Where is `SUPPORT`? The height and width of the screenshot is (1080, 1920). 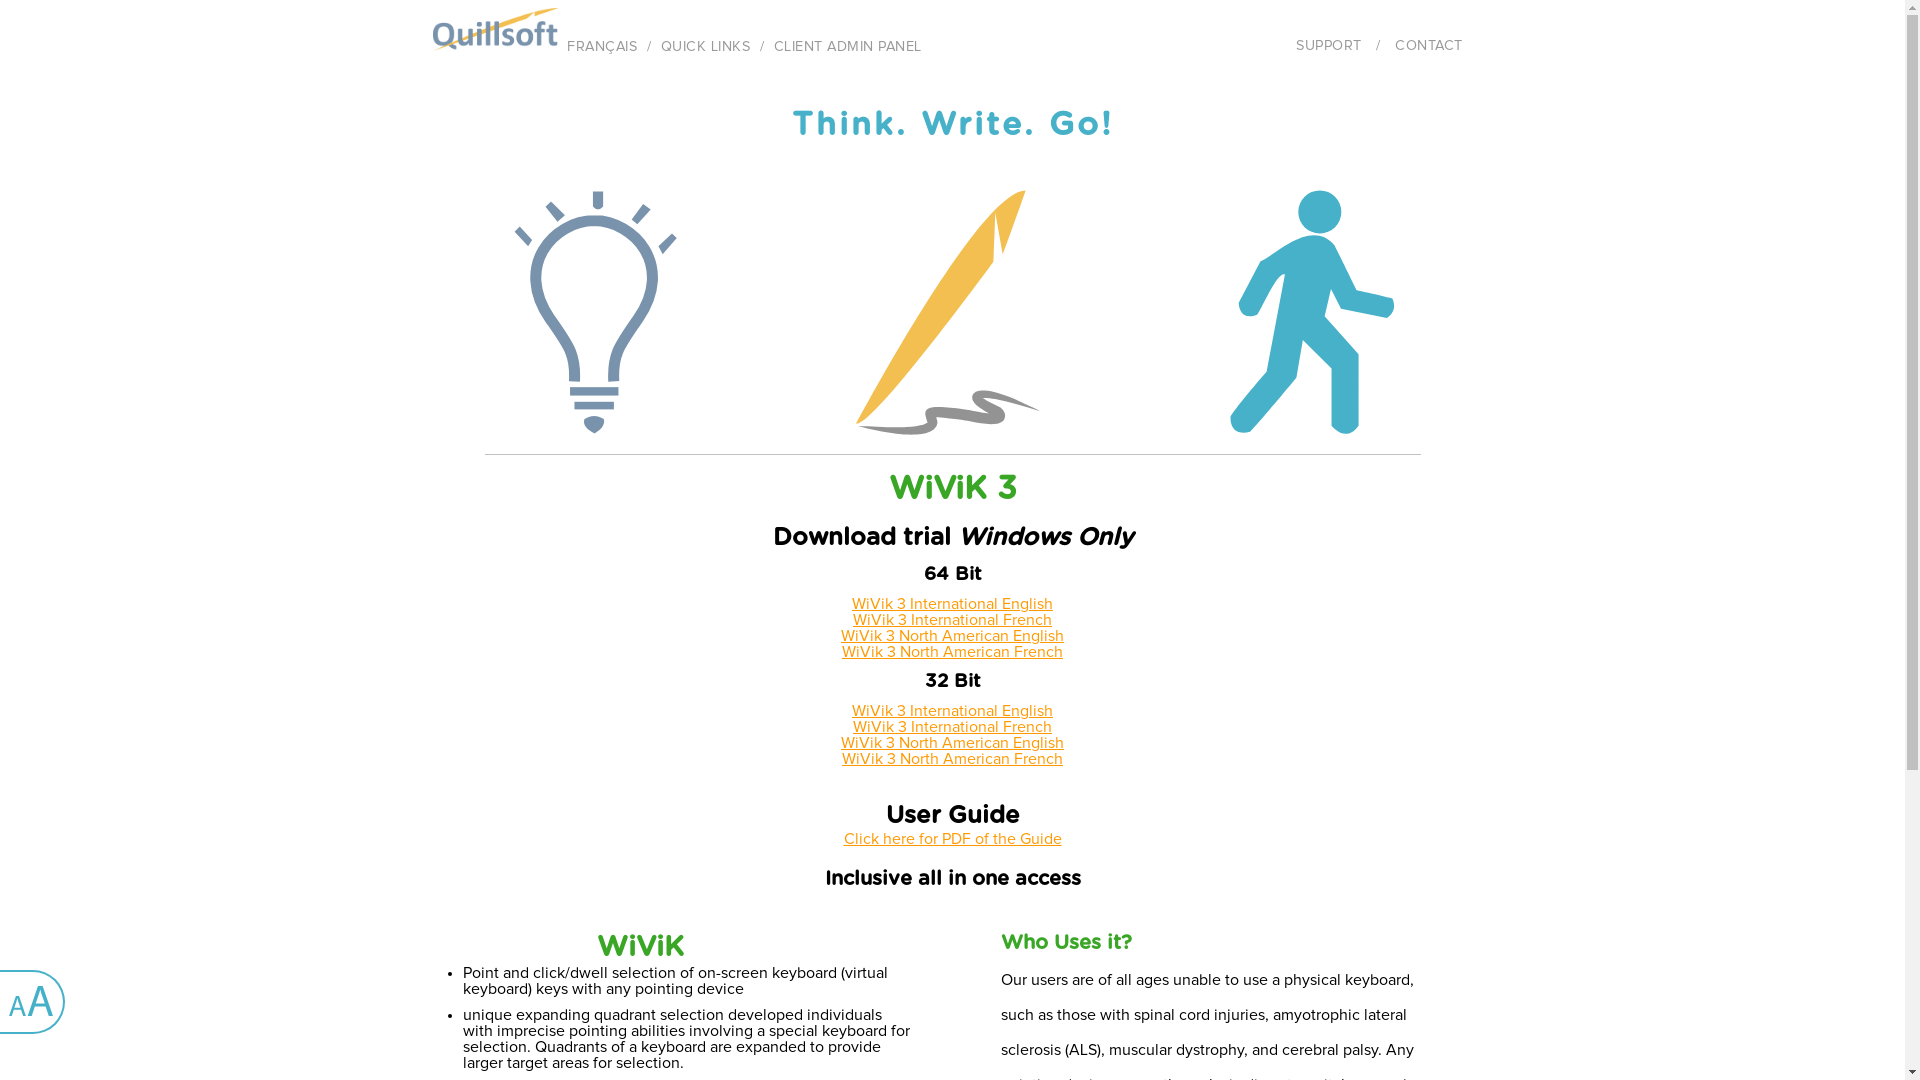 SUPPORT is located at coordinates (1329, 46).